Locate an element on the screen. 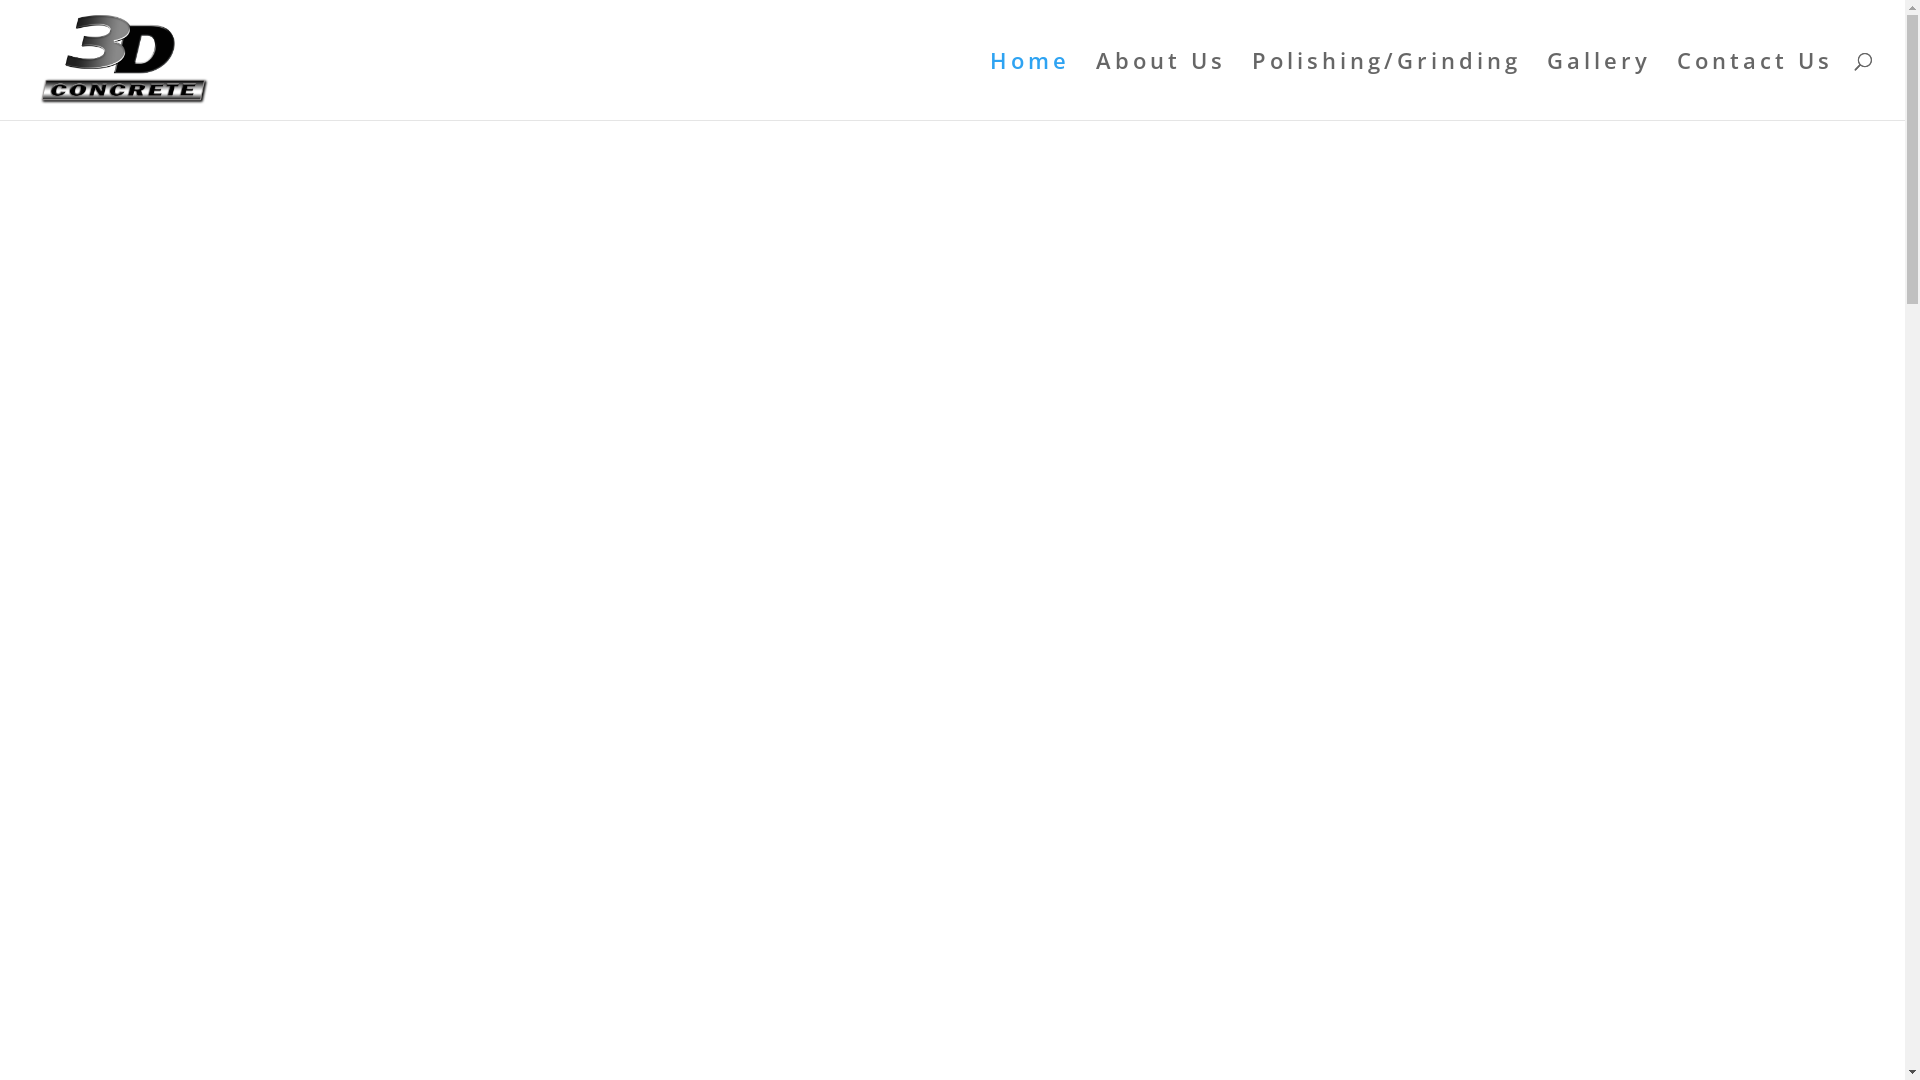  About Us is located at coordinates (1161, 86).